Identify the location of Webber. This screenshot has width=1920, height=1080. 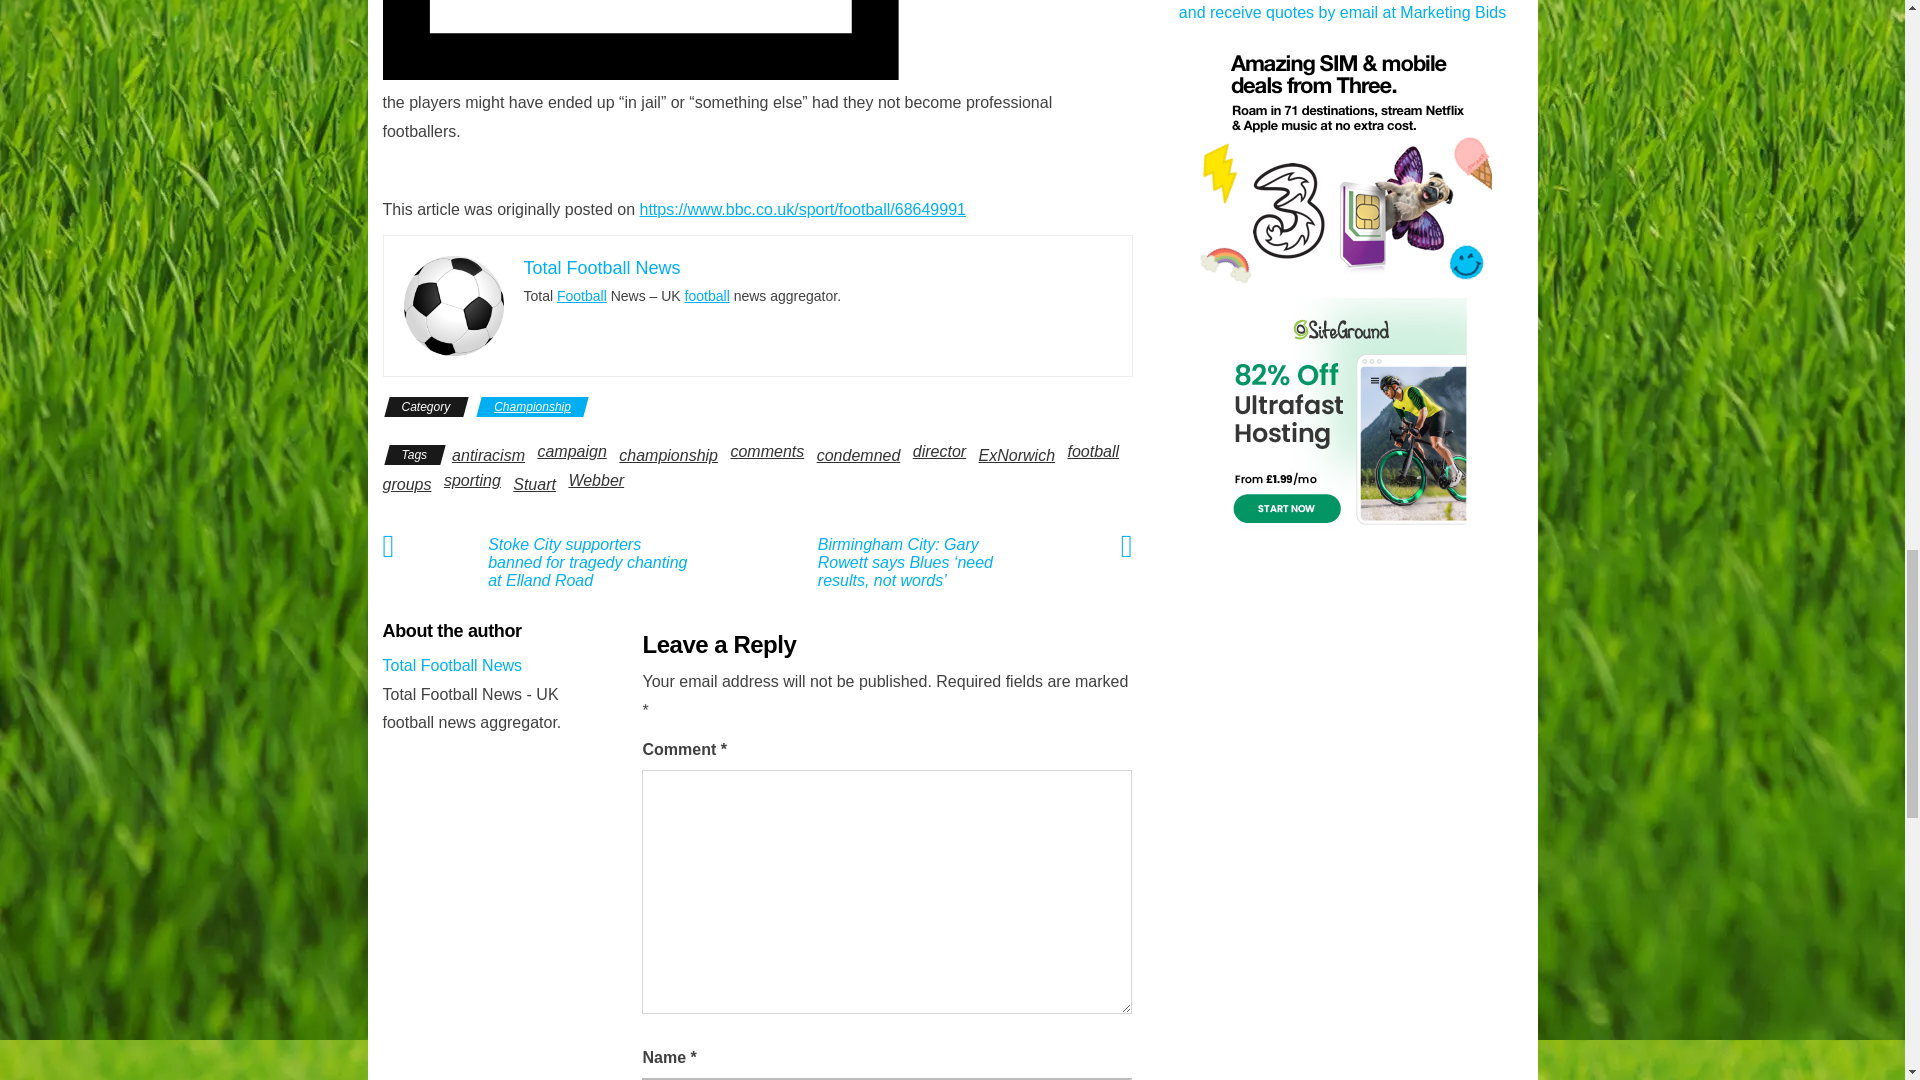
(596, 480).